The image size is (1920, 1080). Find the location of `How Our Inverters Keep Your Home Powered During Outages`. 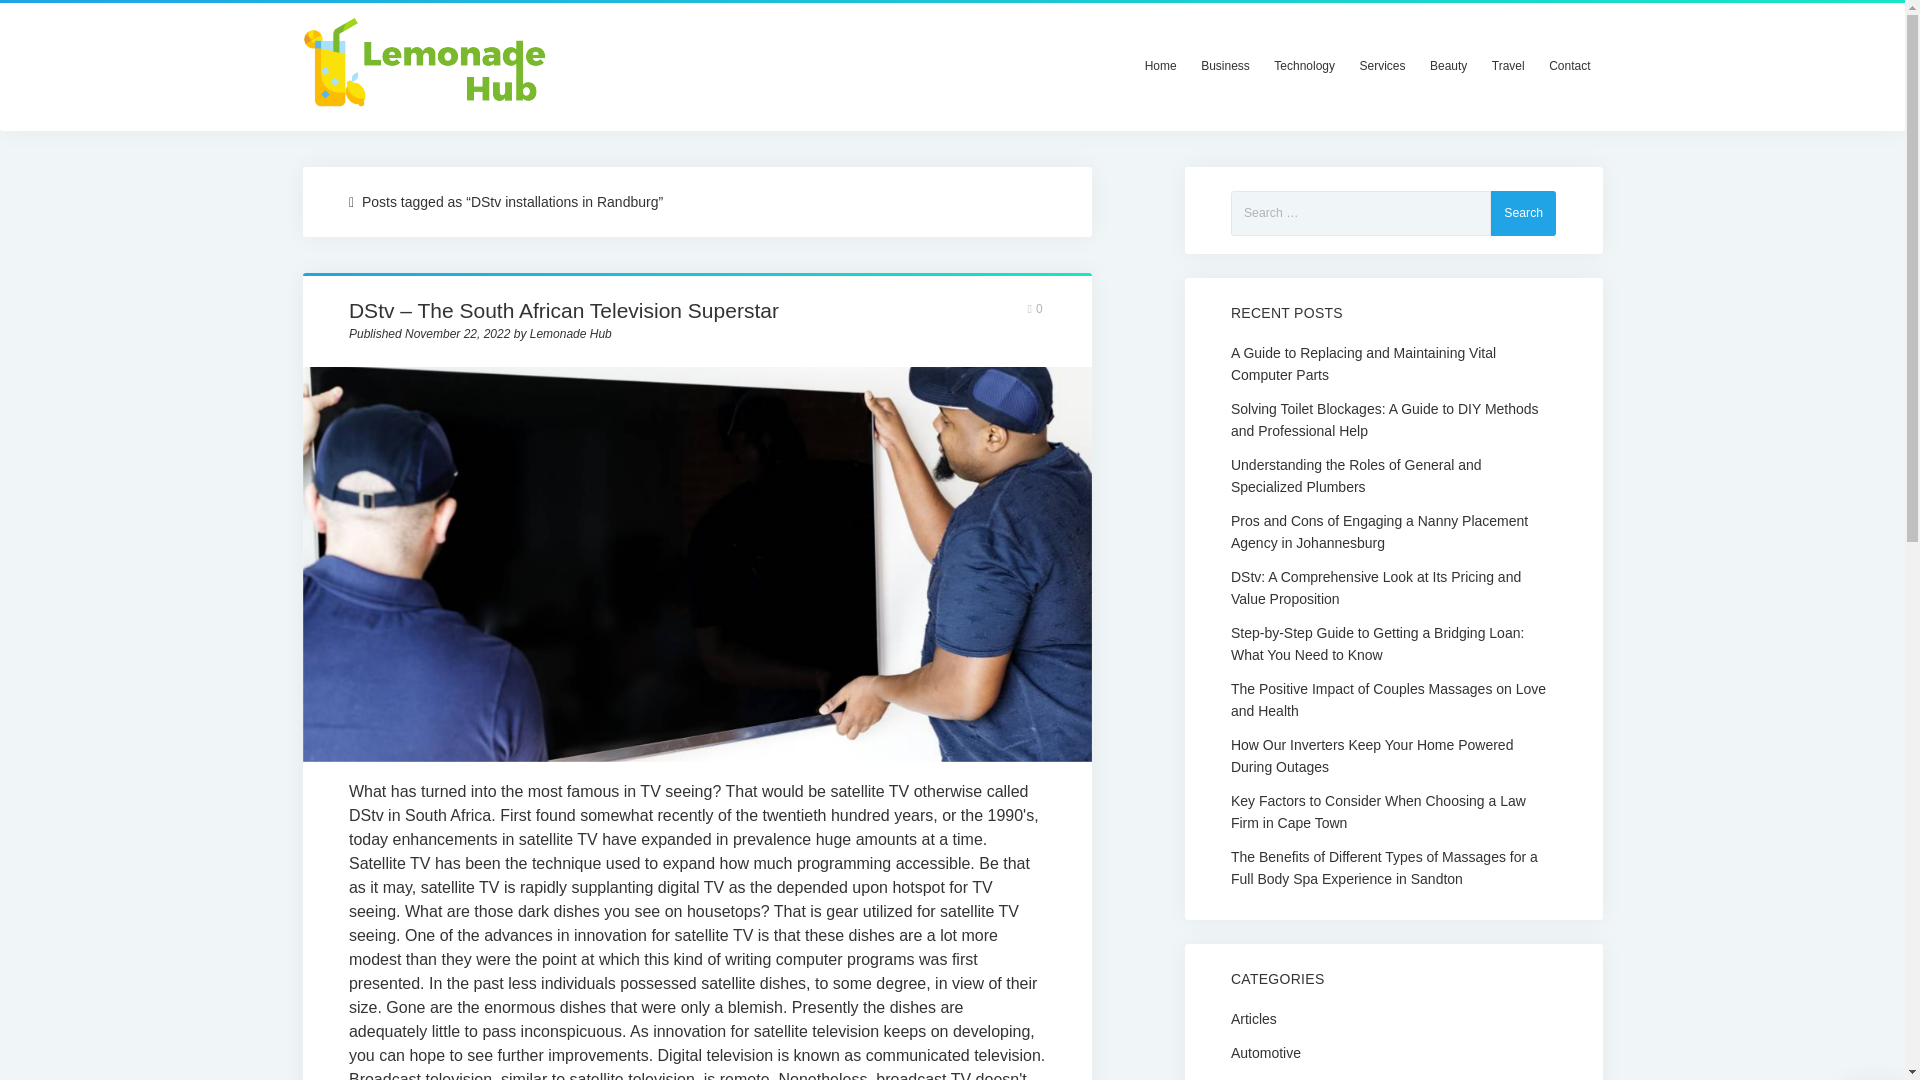

How Our Inverters Keep Your Home Powered During Outages is located at coordinates (1392, 756).